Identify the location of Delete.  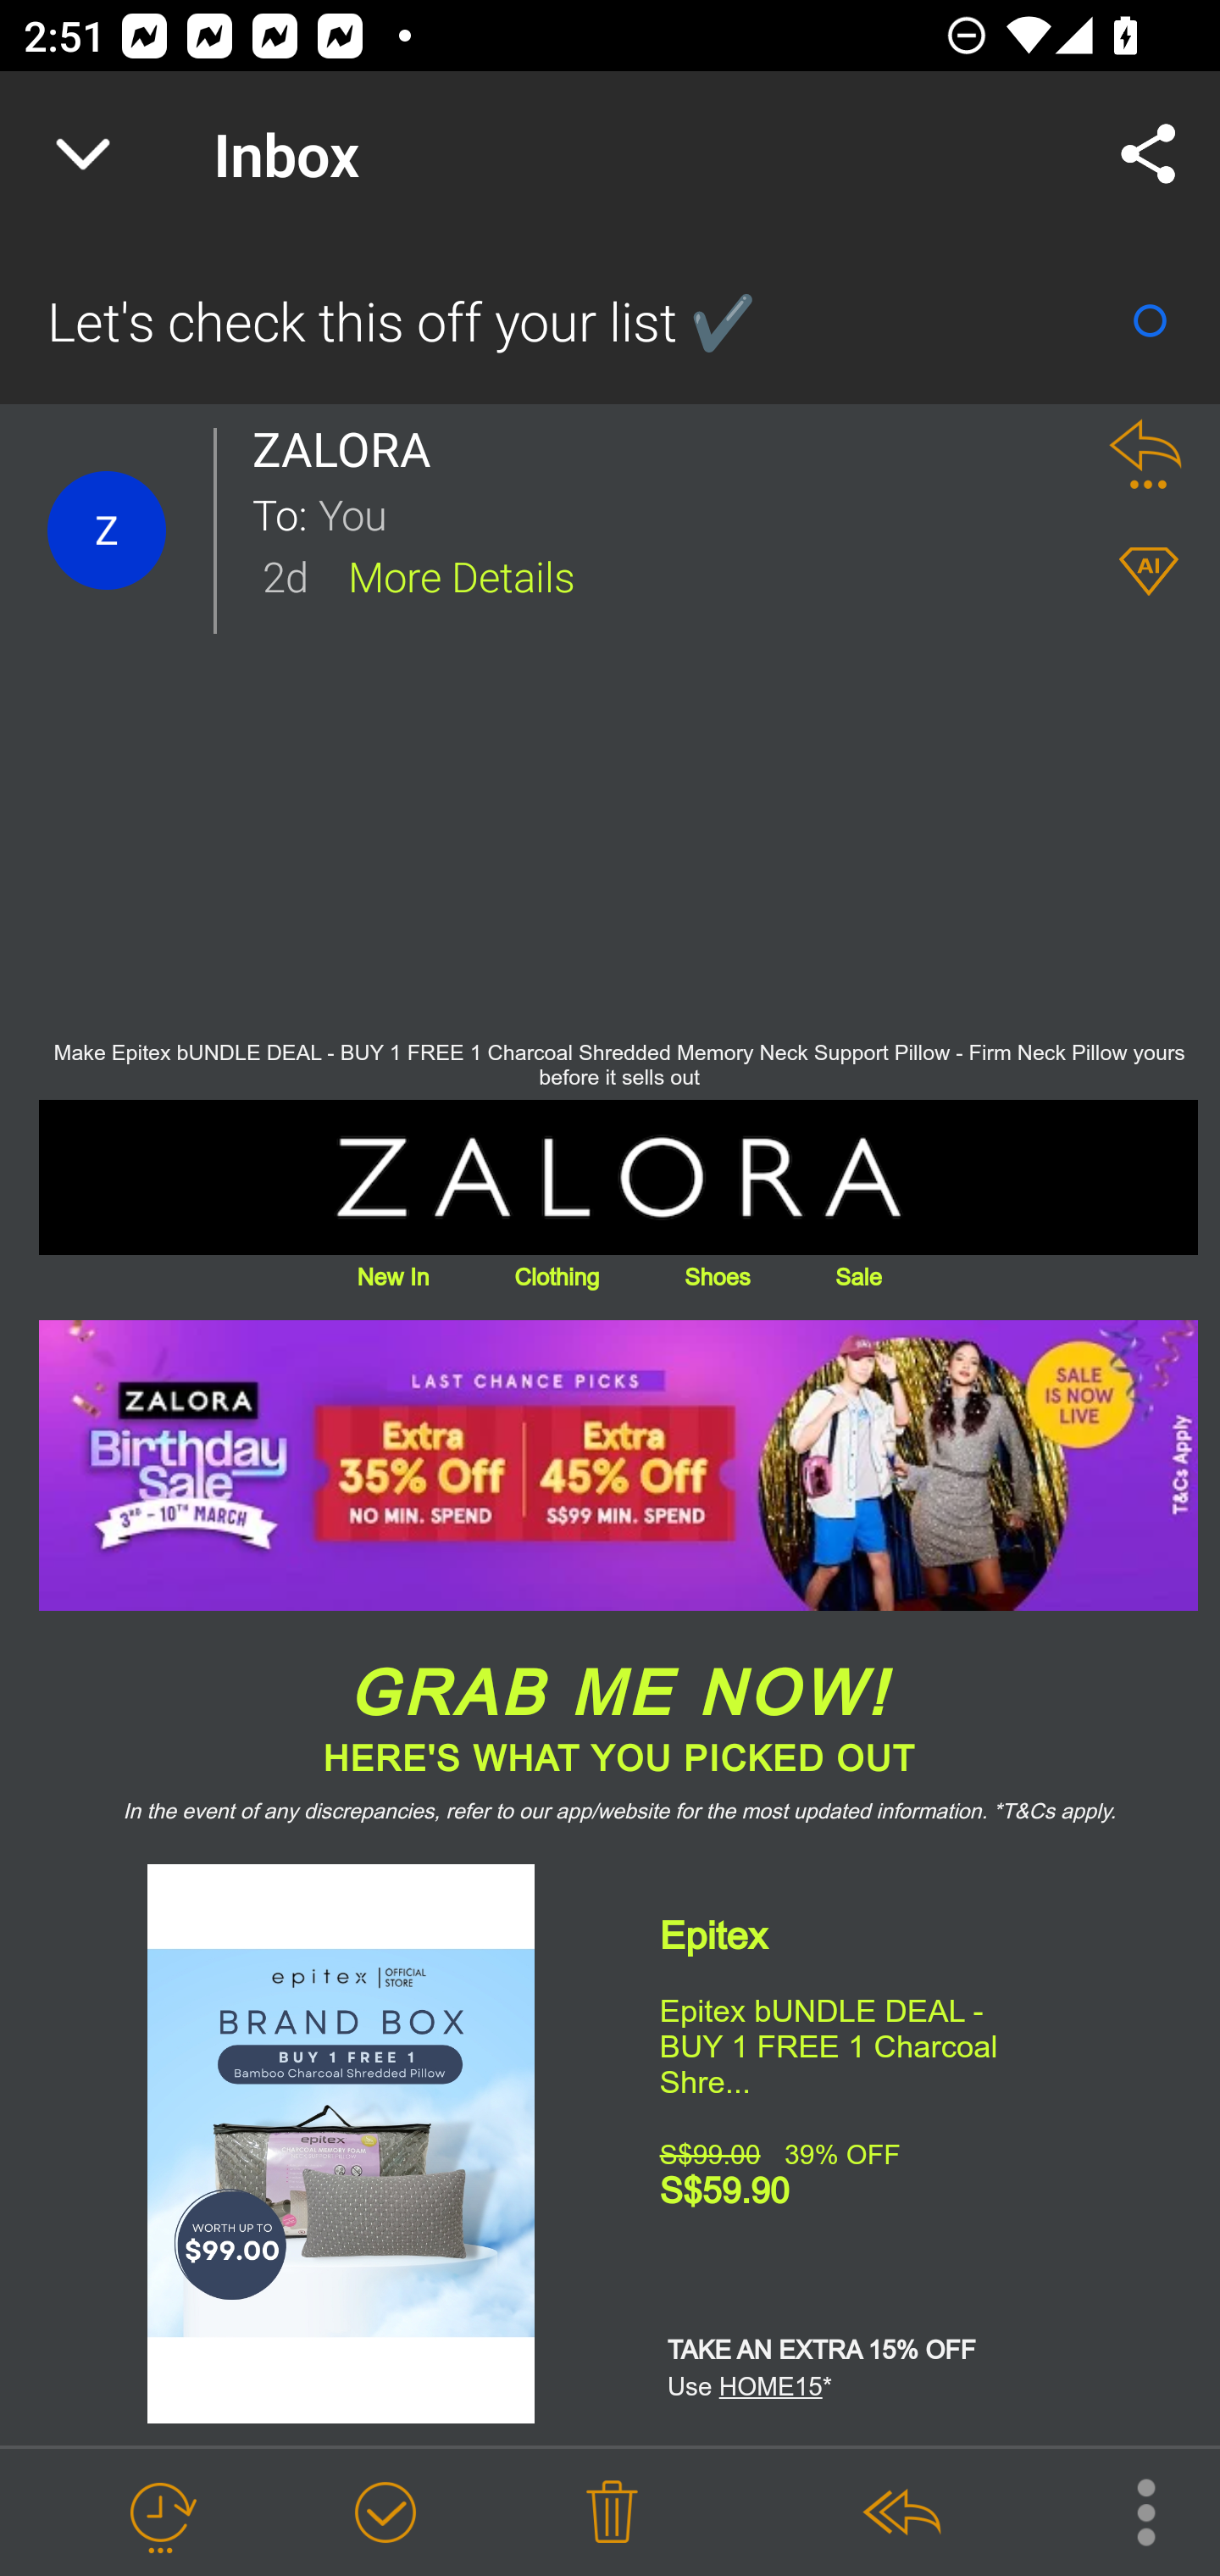
(612, 2513).